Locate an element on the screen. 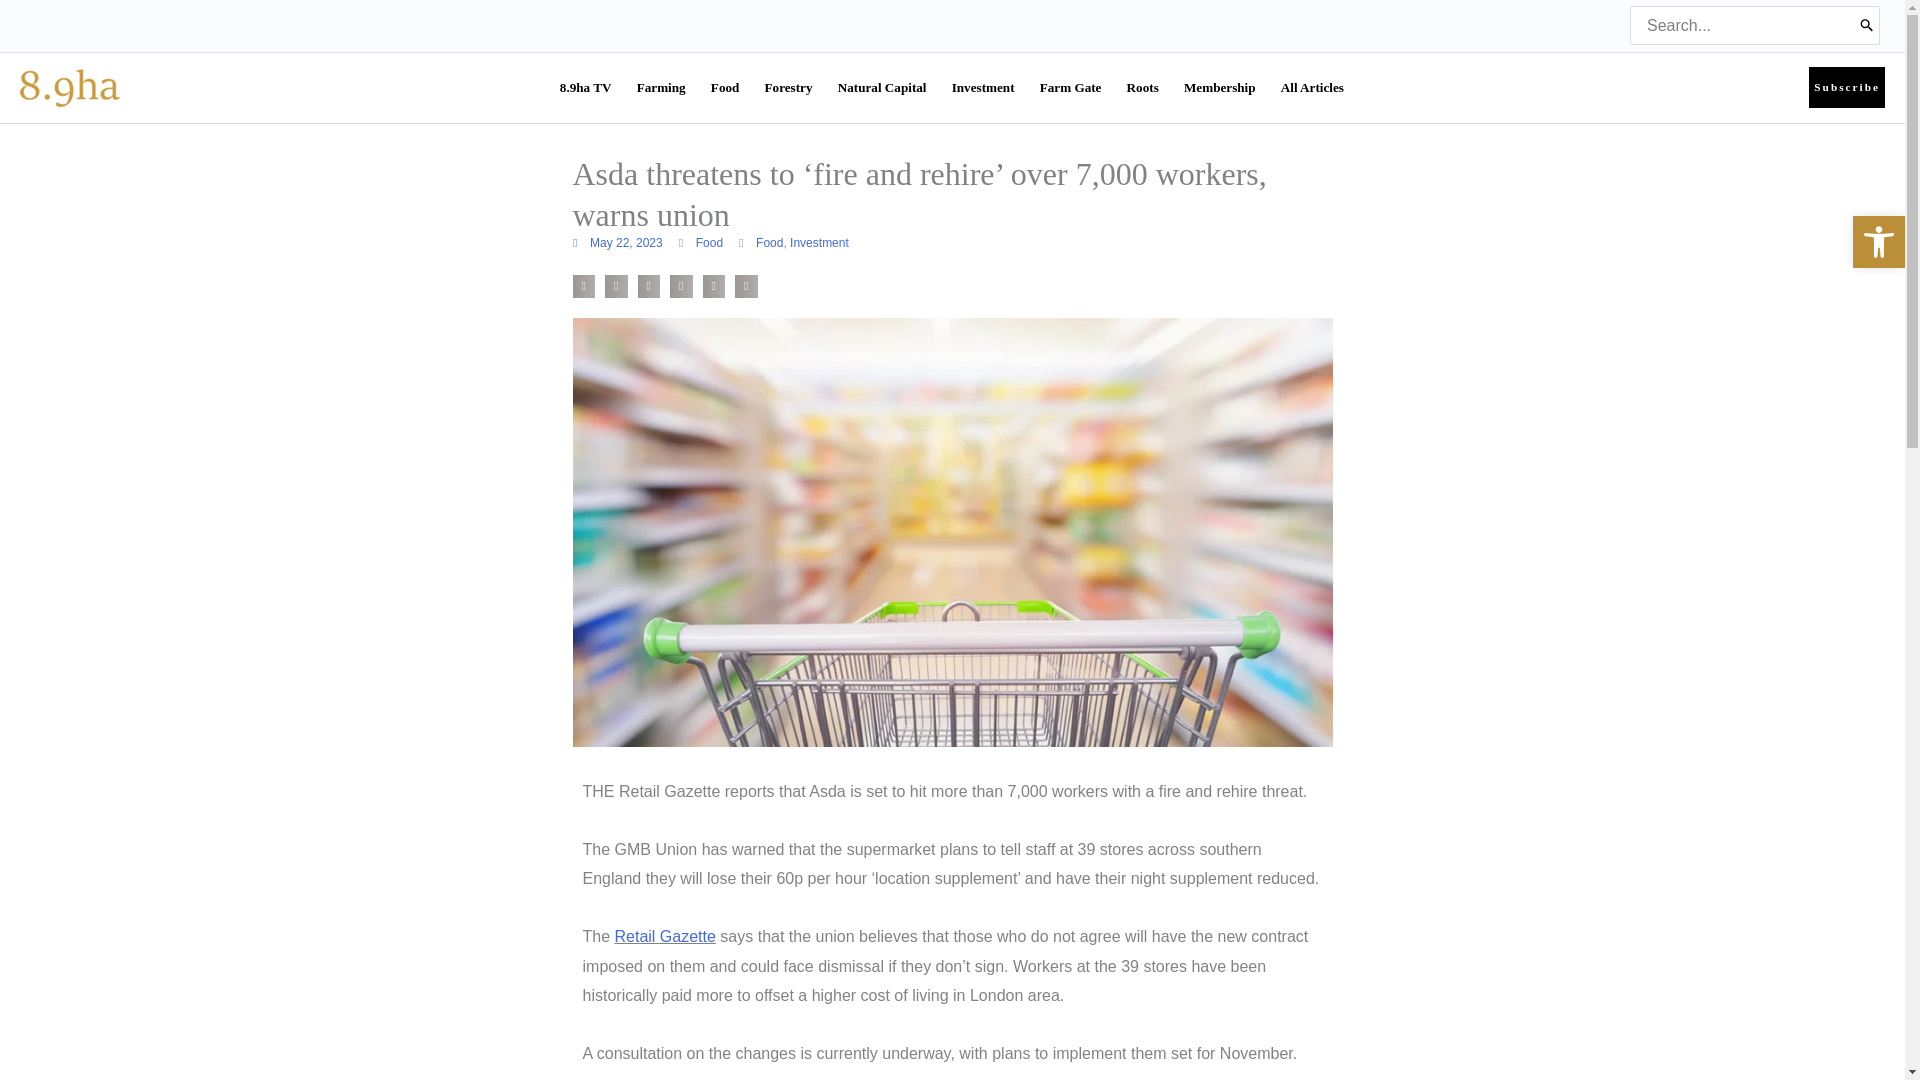 The height and width of the screenshot is (1080, 1920). Investment is located at coordinates (818, 242).